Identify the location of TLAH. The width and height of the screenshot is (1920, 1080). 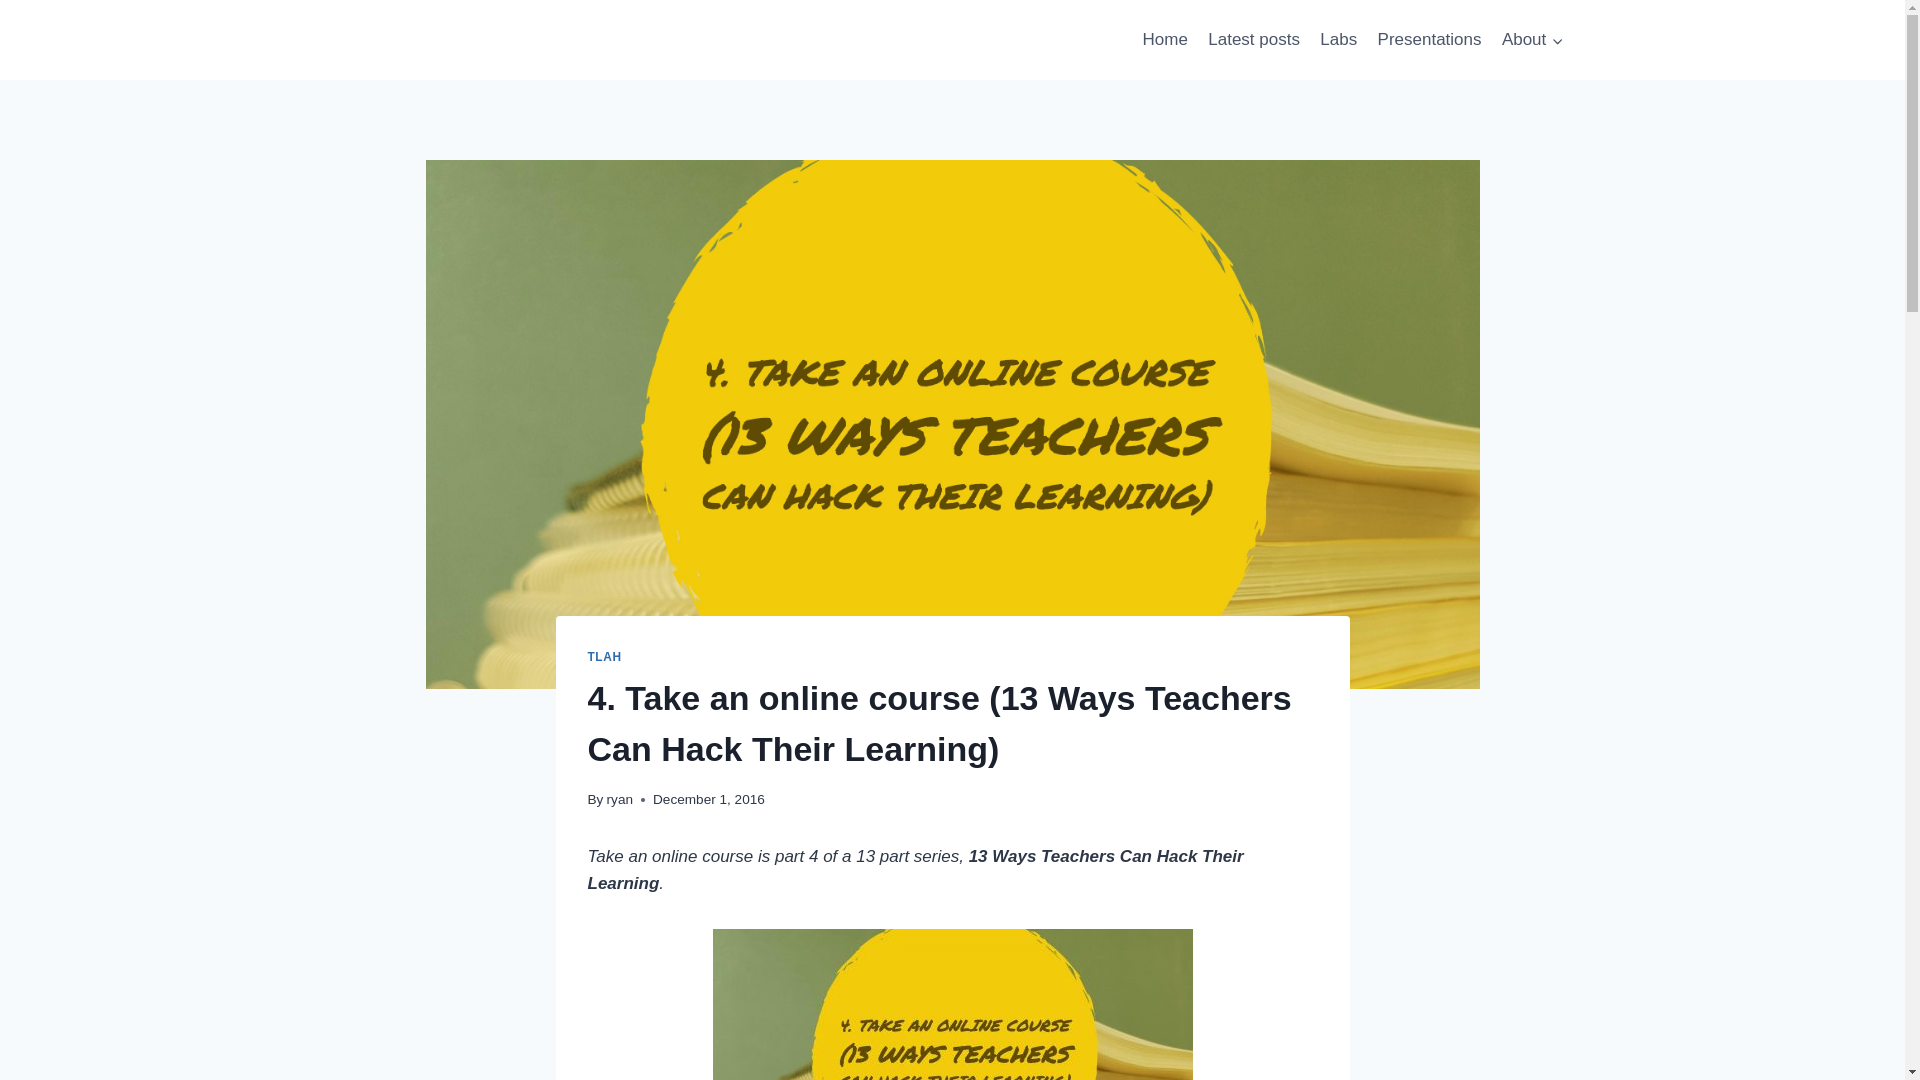
(604, 657).